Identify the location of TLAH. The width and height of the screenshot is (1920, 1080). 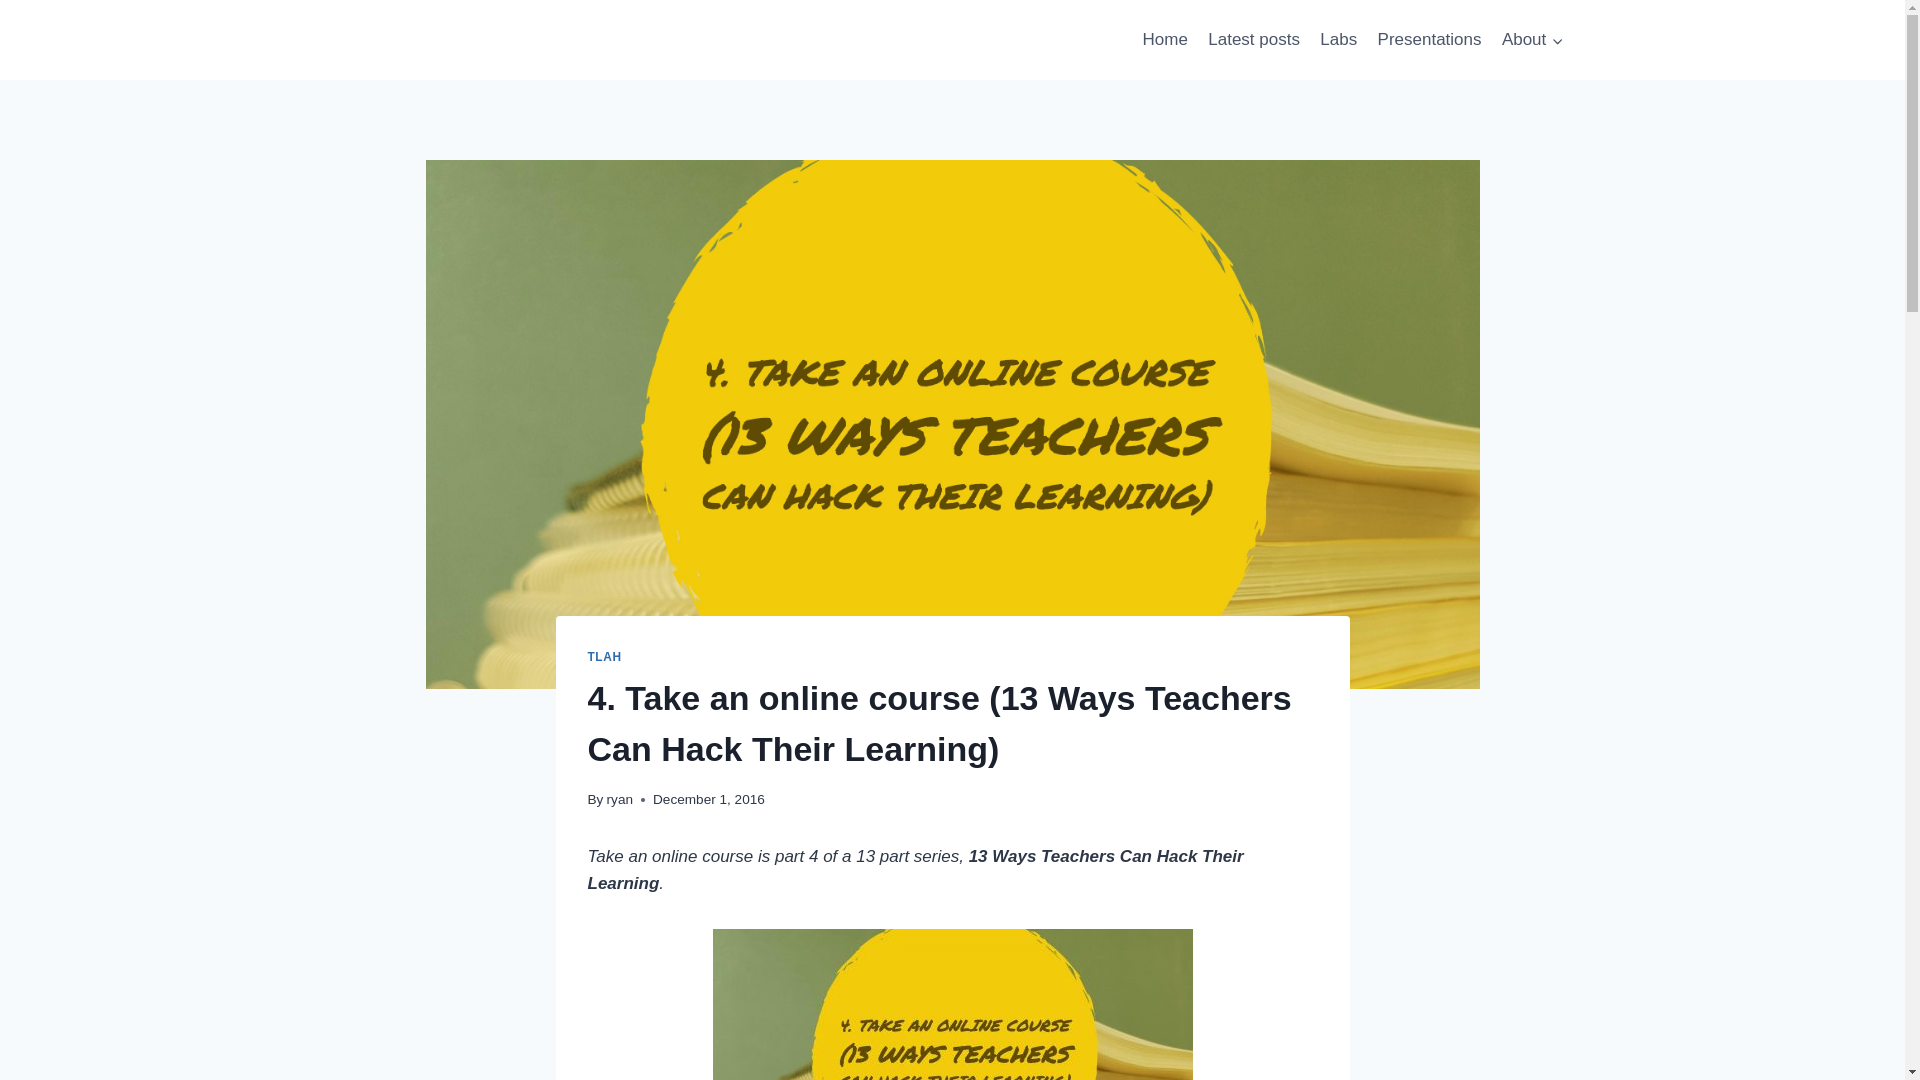
(604, 657).